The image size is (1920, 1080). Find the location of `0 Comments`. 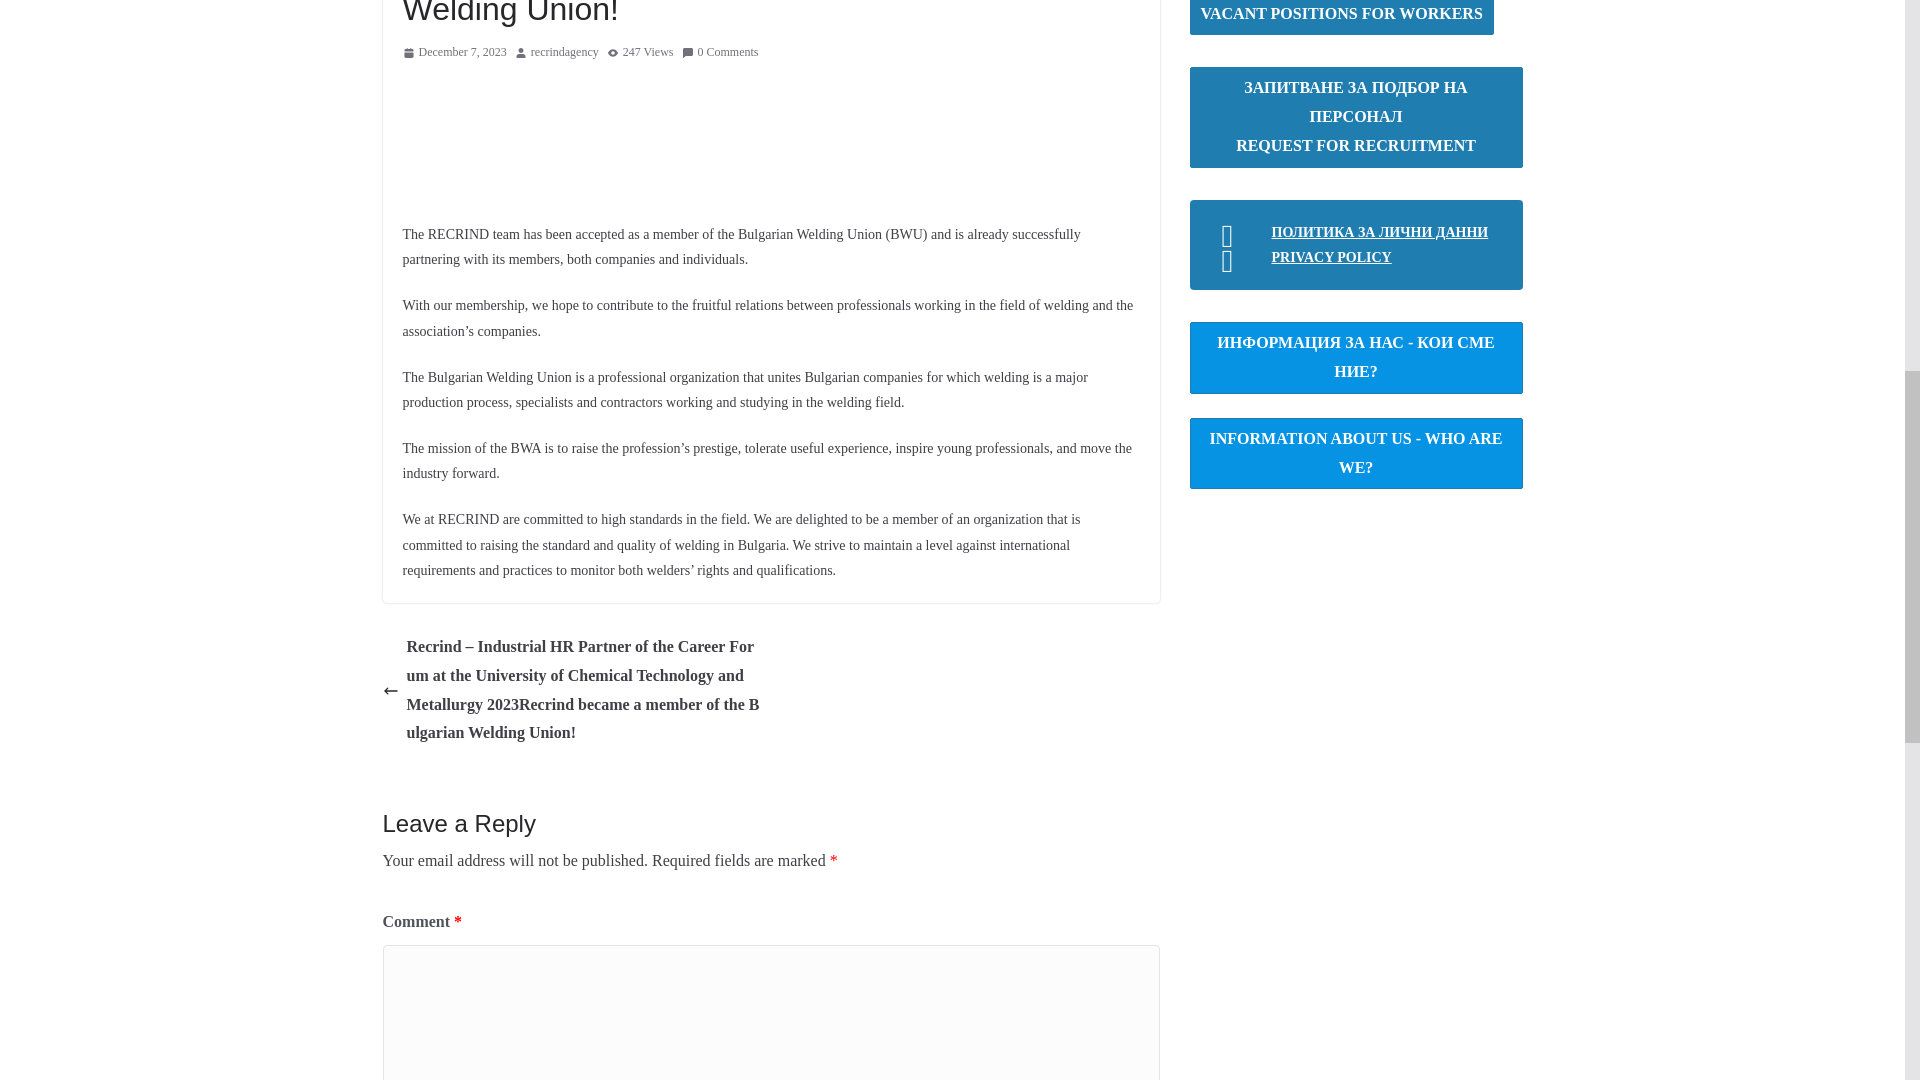

0 Comments is located at coordinates (720, 52).